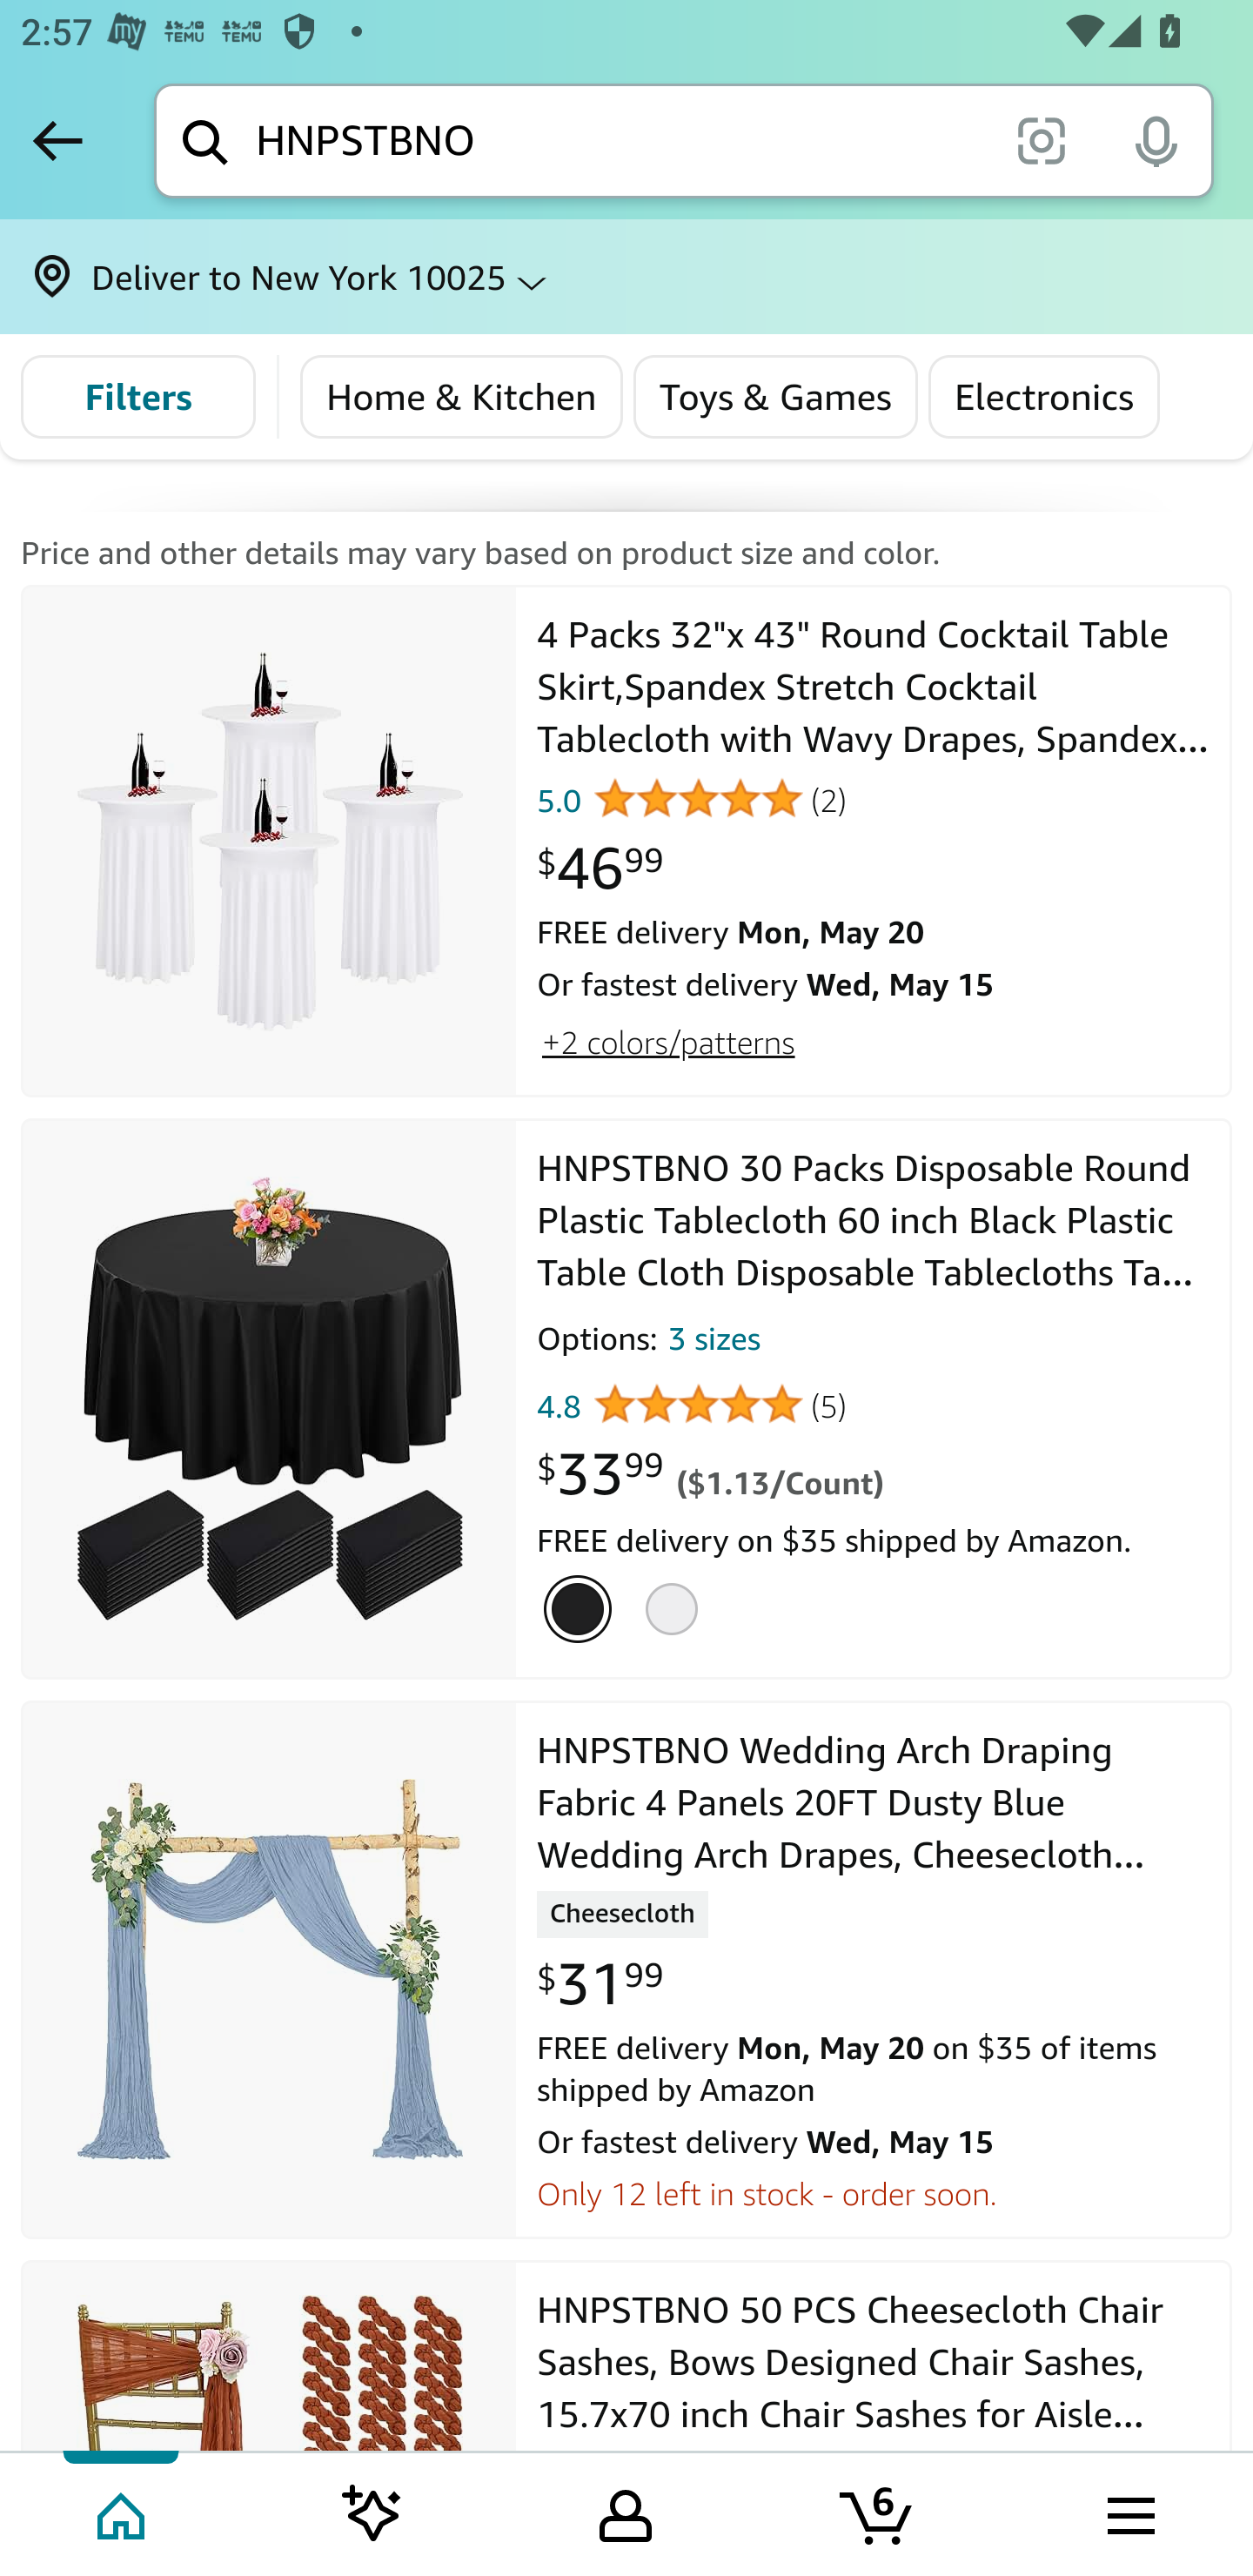 The height and width of the screenshot is (2576, 1253). I want to click on White, so click(677, 1610).